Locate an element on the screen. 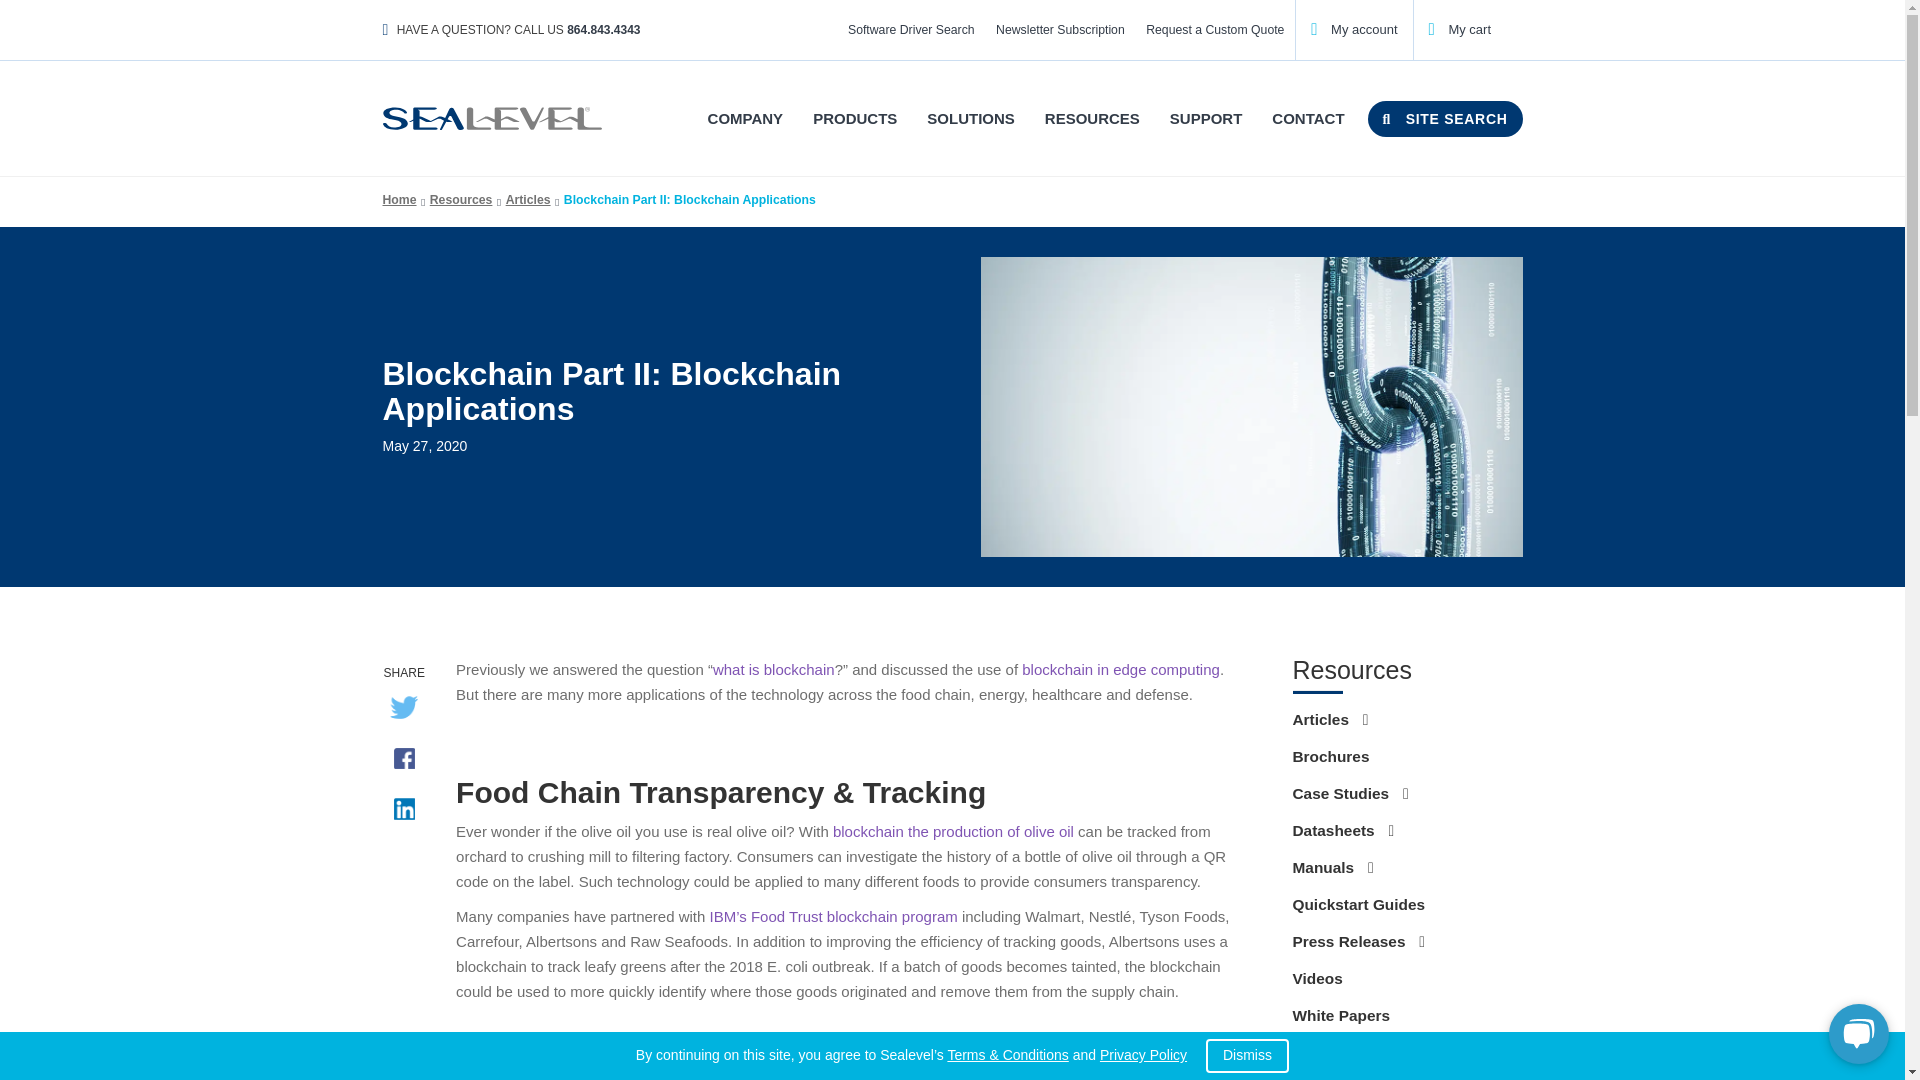 Image resolution: width=1920 pixels, height=1080 pixels. My account is located at coordinates (1354, 28).